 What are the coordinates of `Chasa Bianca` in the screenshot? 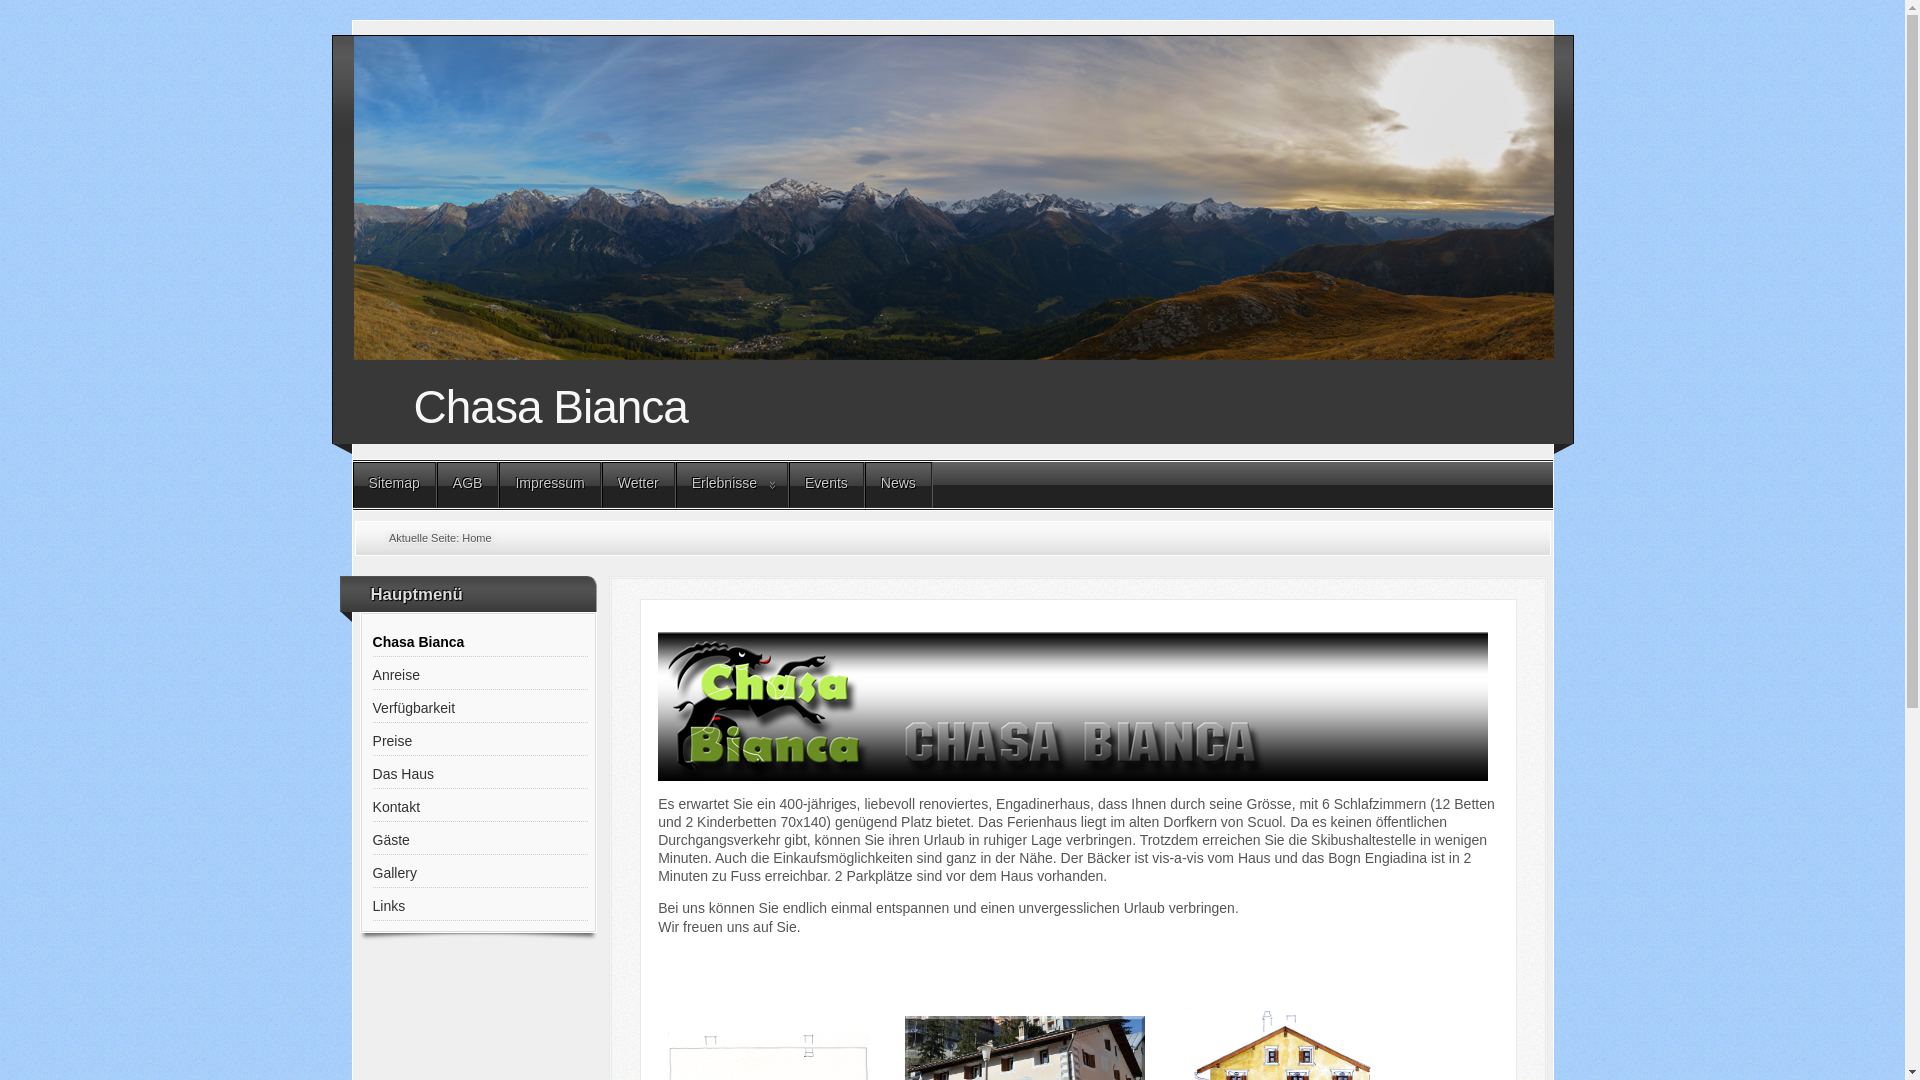 It's located at (480, 642).